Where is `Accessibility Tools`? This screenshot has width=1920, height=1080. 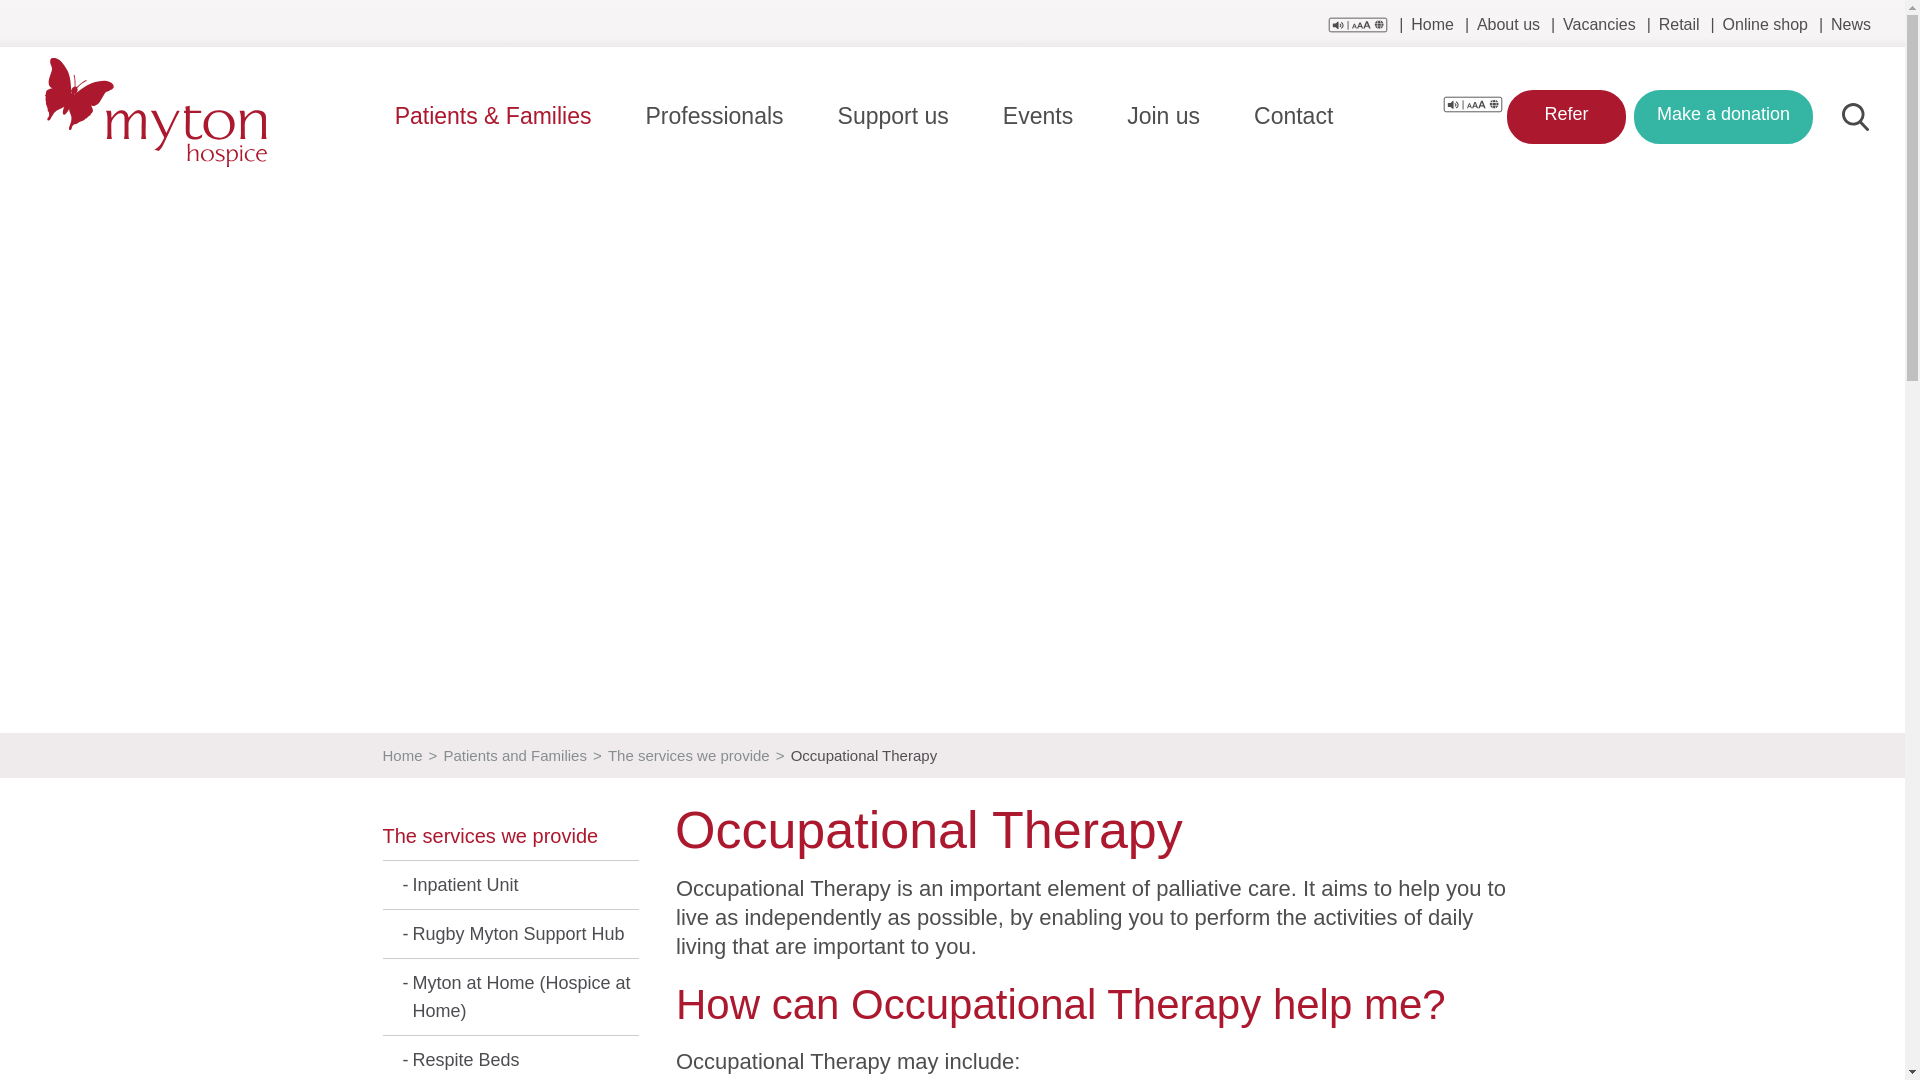 Accessibility Tools is located at coordinates (1473, 104).